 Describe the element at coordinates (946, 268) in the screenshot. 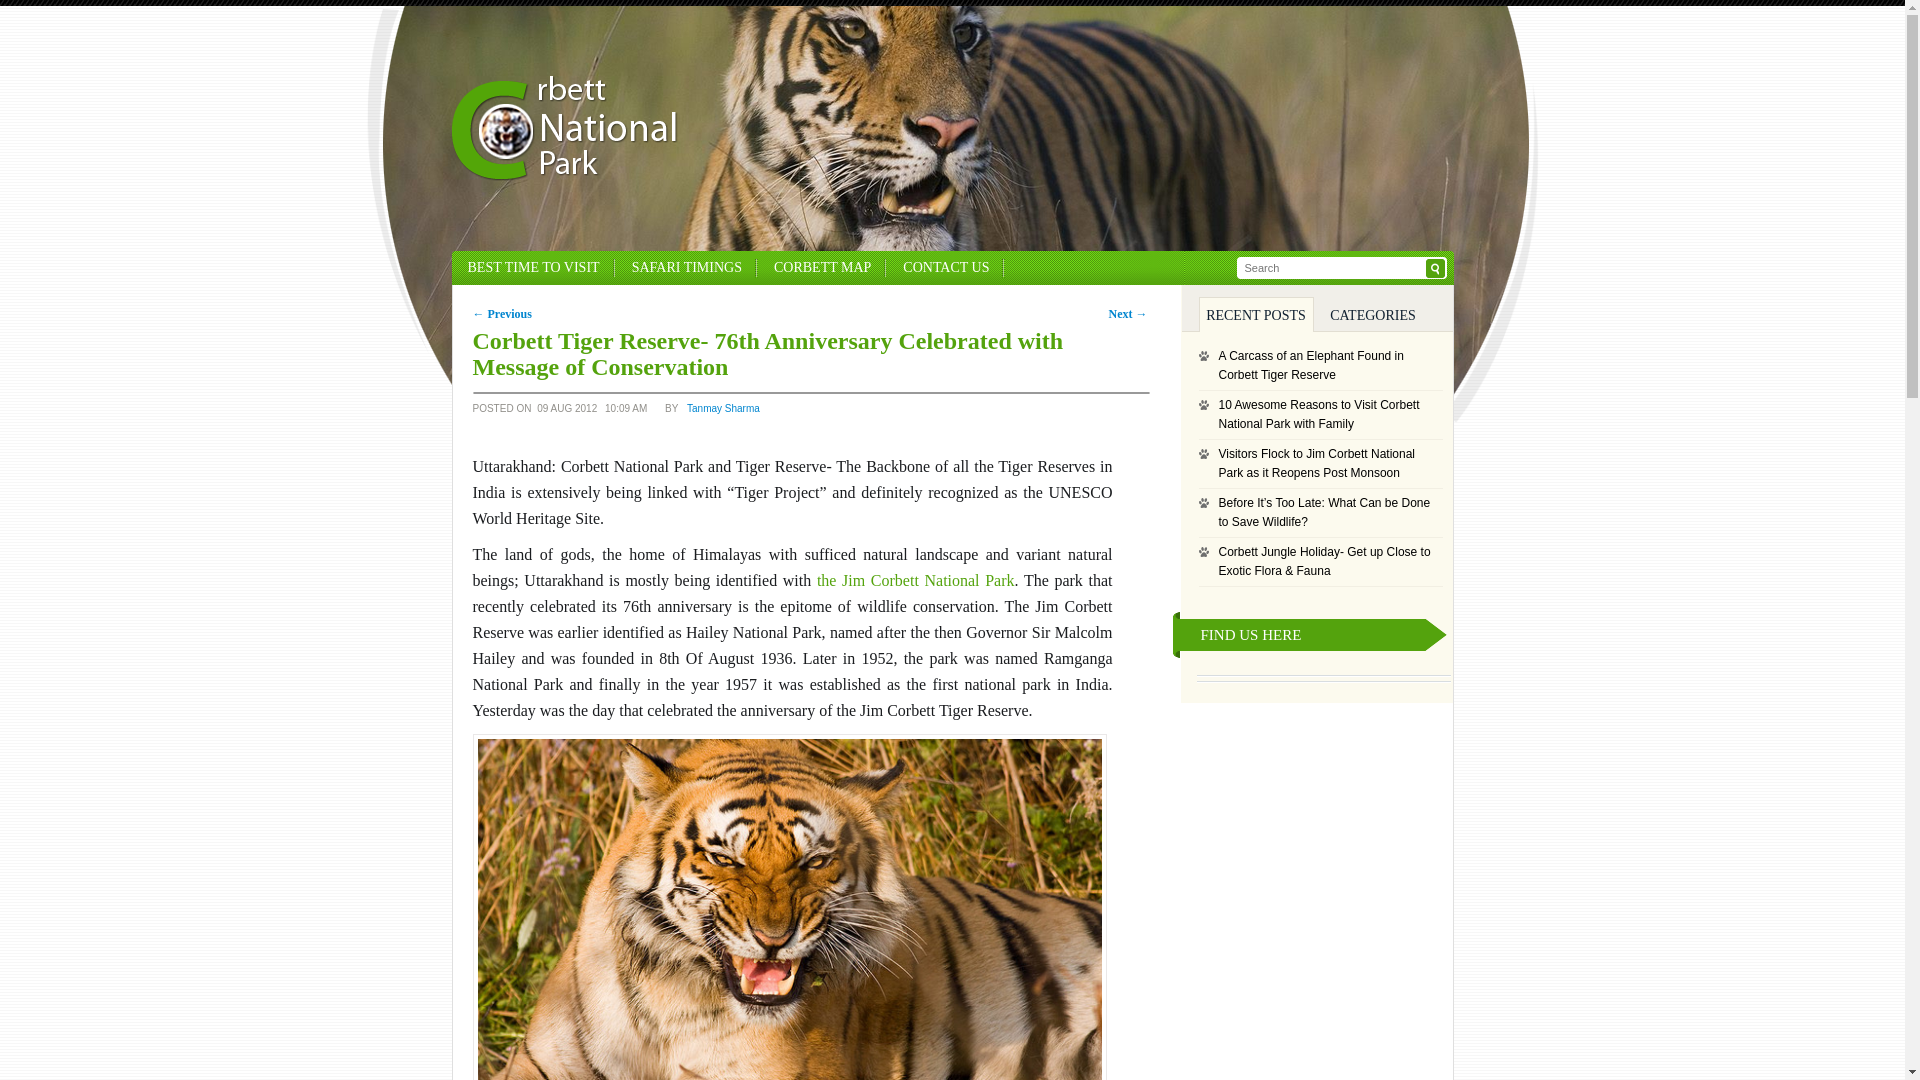

I see `CONTACT US` at that location.